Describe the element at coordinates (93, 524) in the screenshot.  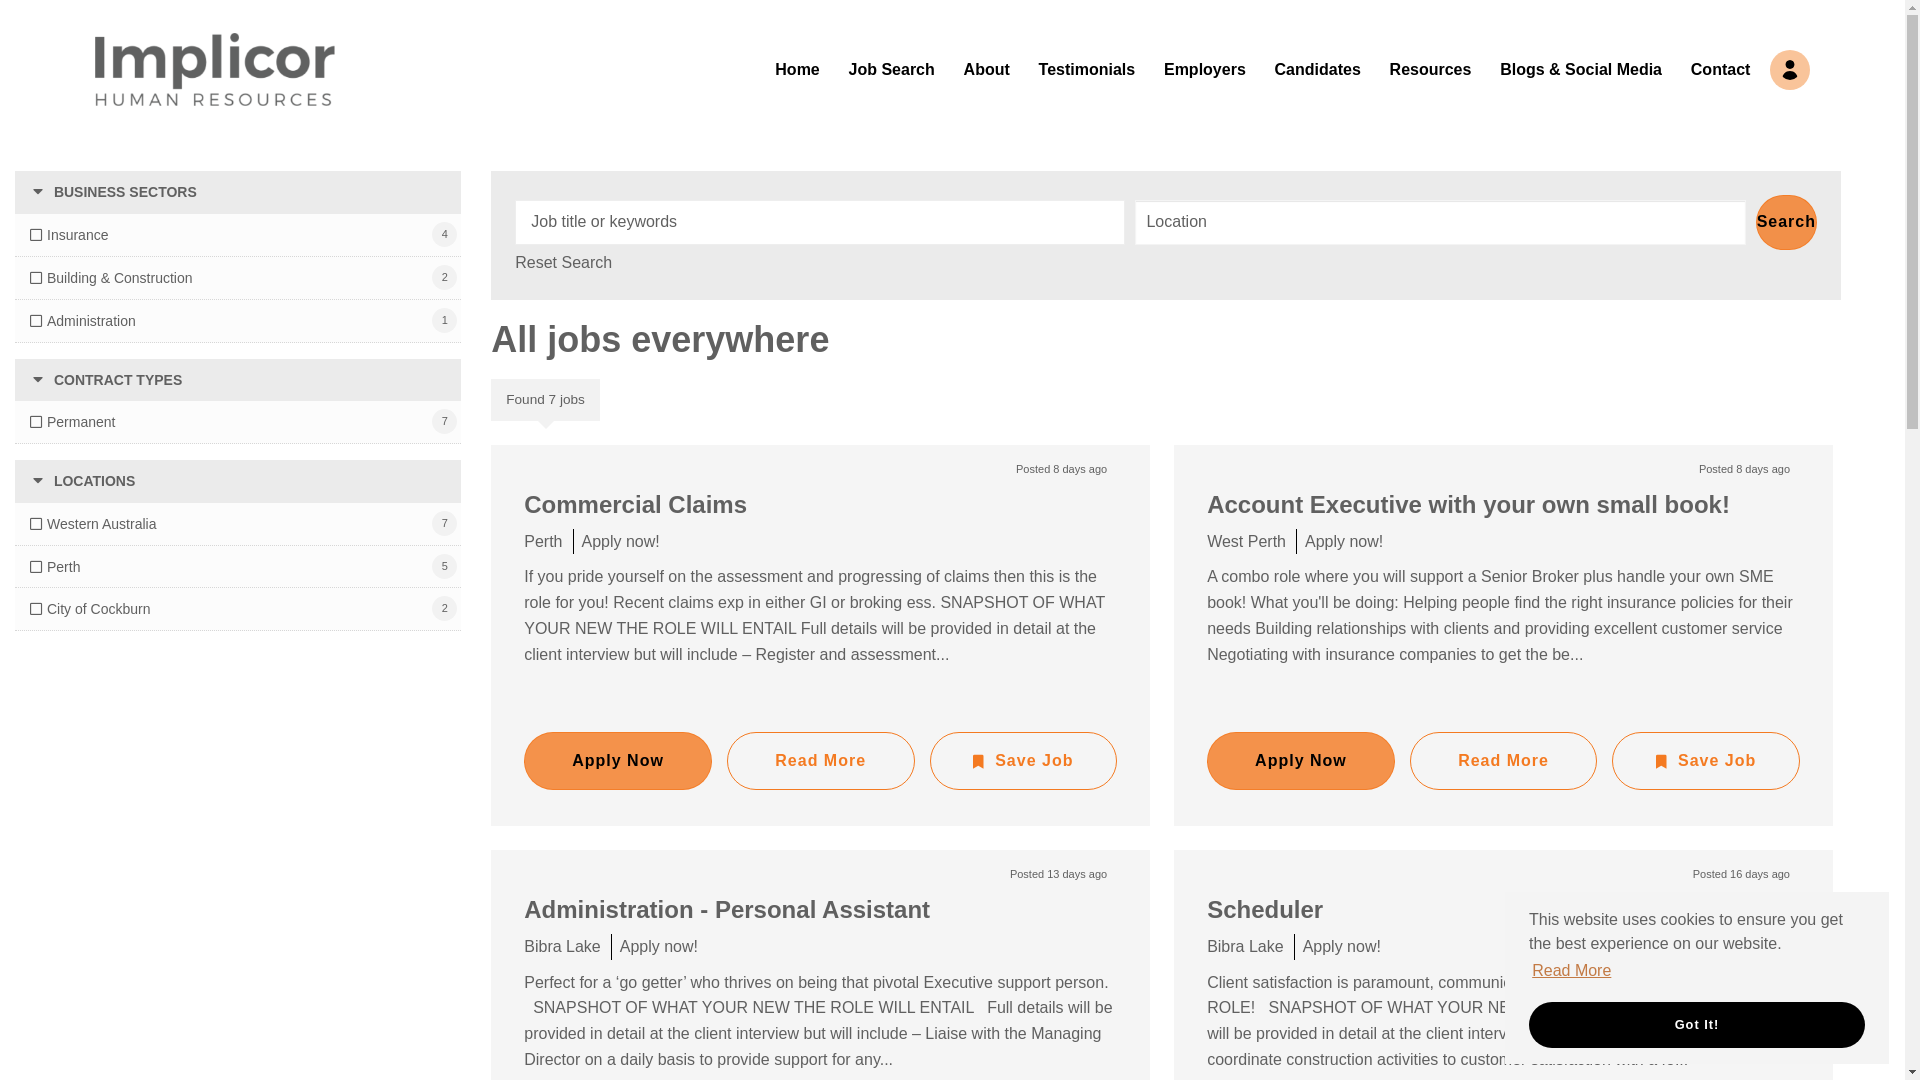
I see `Western Australia
7` at that location.